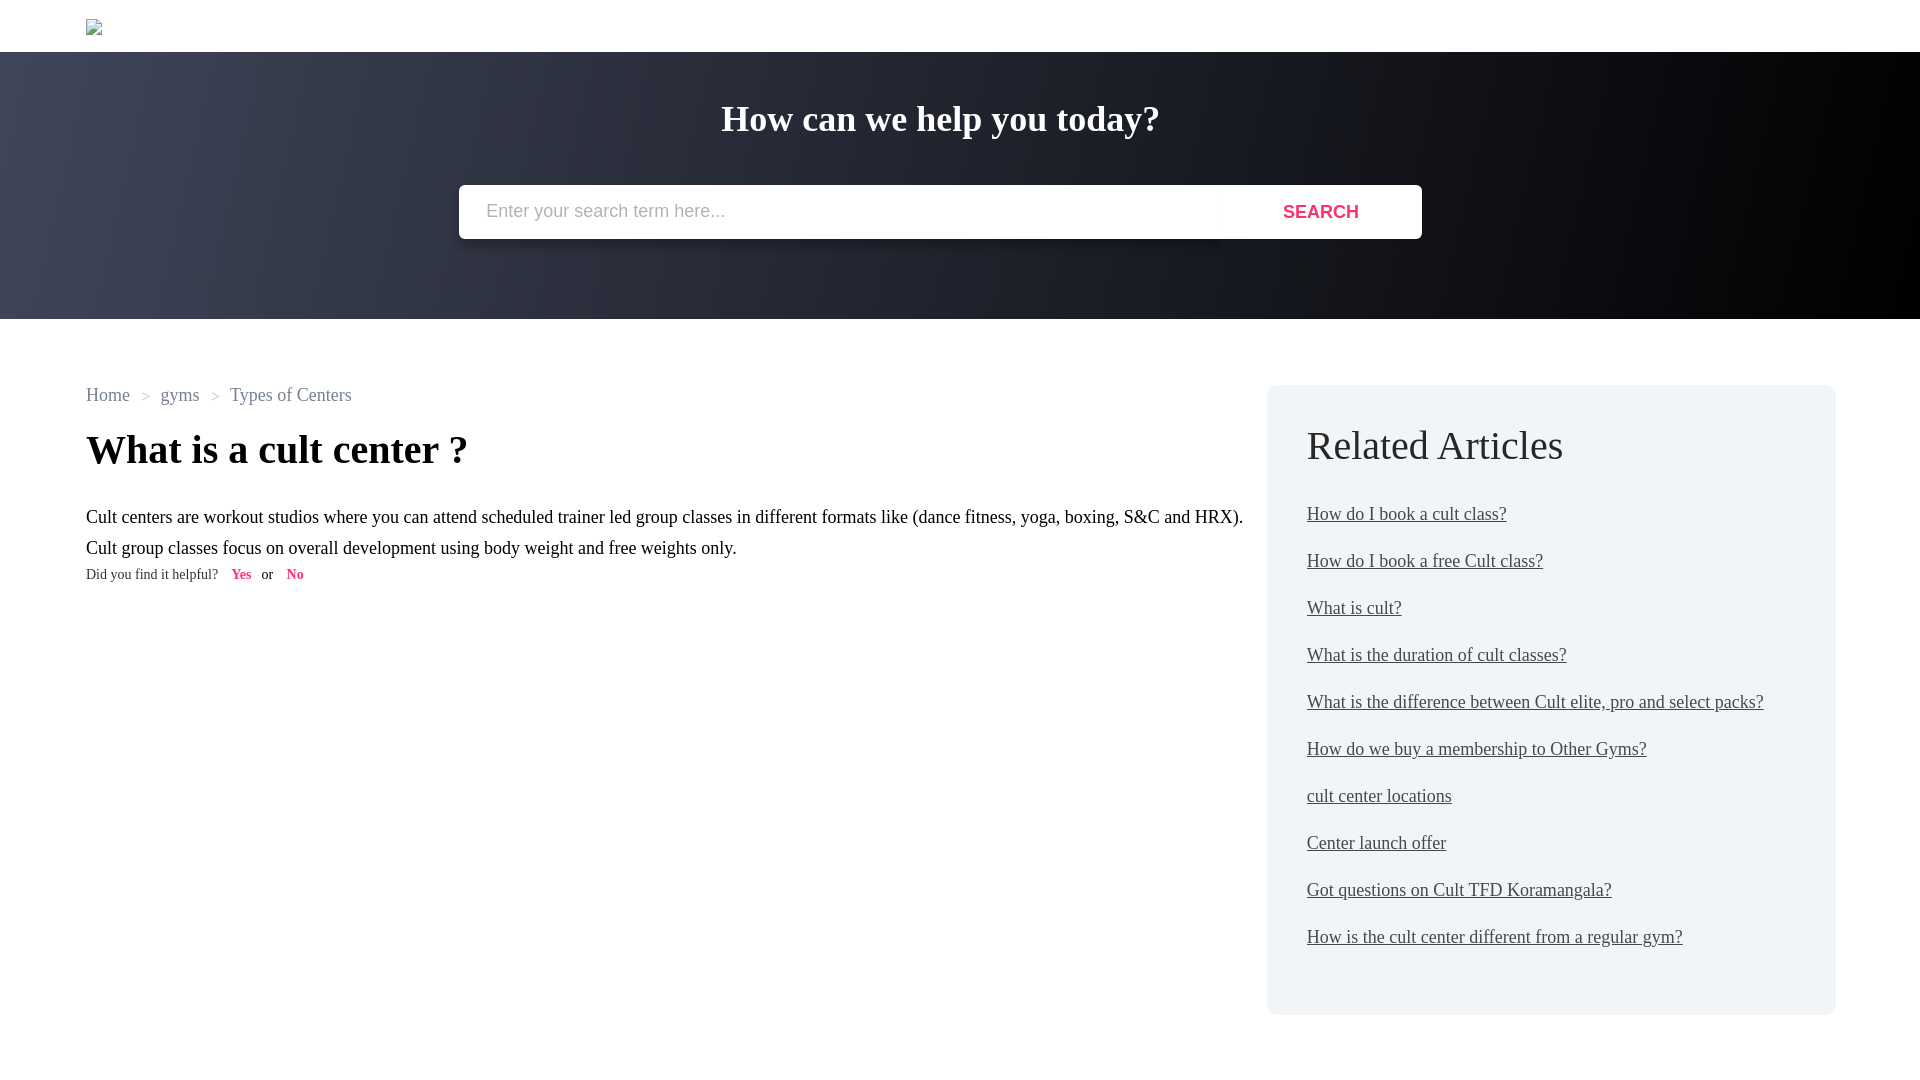 The image size is (1920, 1080). What do you see at coordinates (1320, 211) in the screenshot?
I see `SEARCH` at bounding box center [1320, 211].